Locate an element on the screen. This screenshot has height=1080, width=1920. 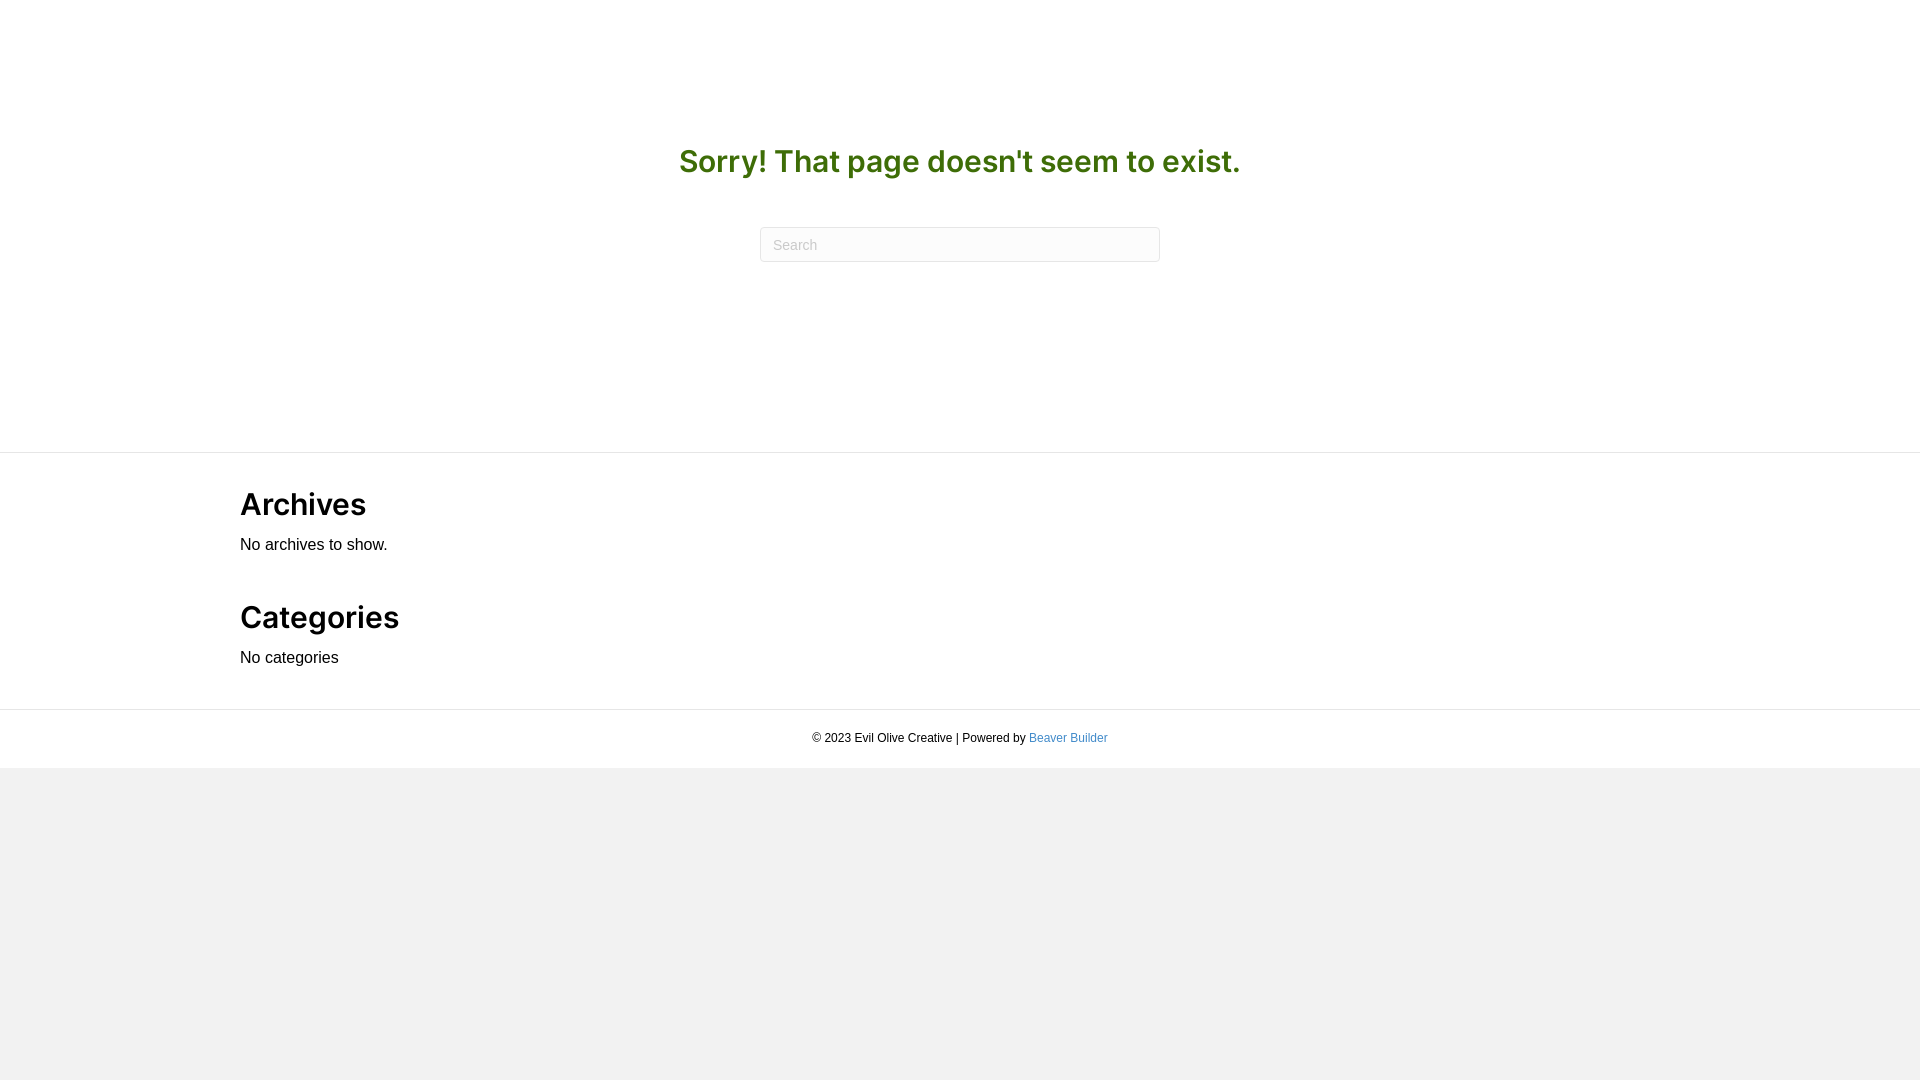
Type and press Enter to search. is located at coordinates (960, 244).